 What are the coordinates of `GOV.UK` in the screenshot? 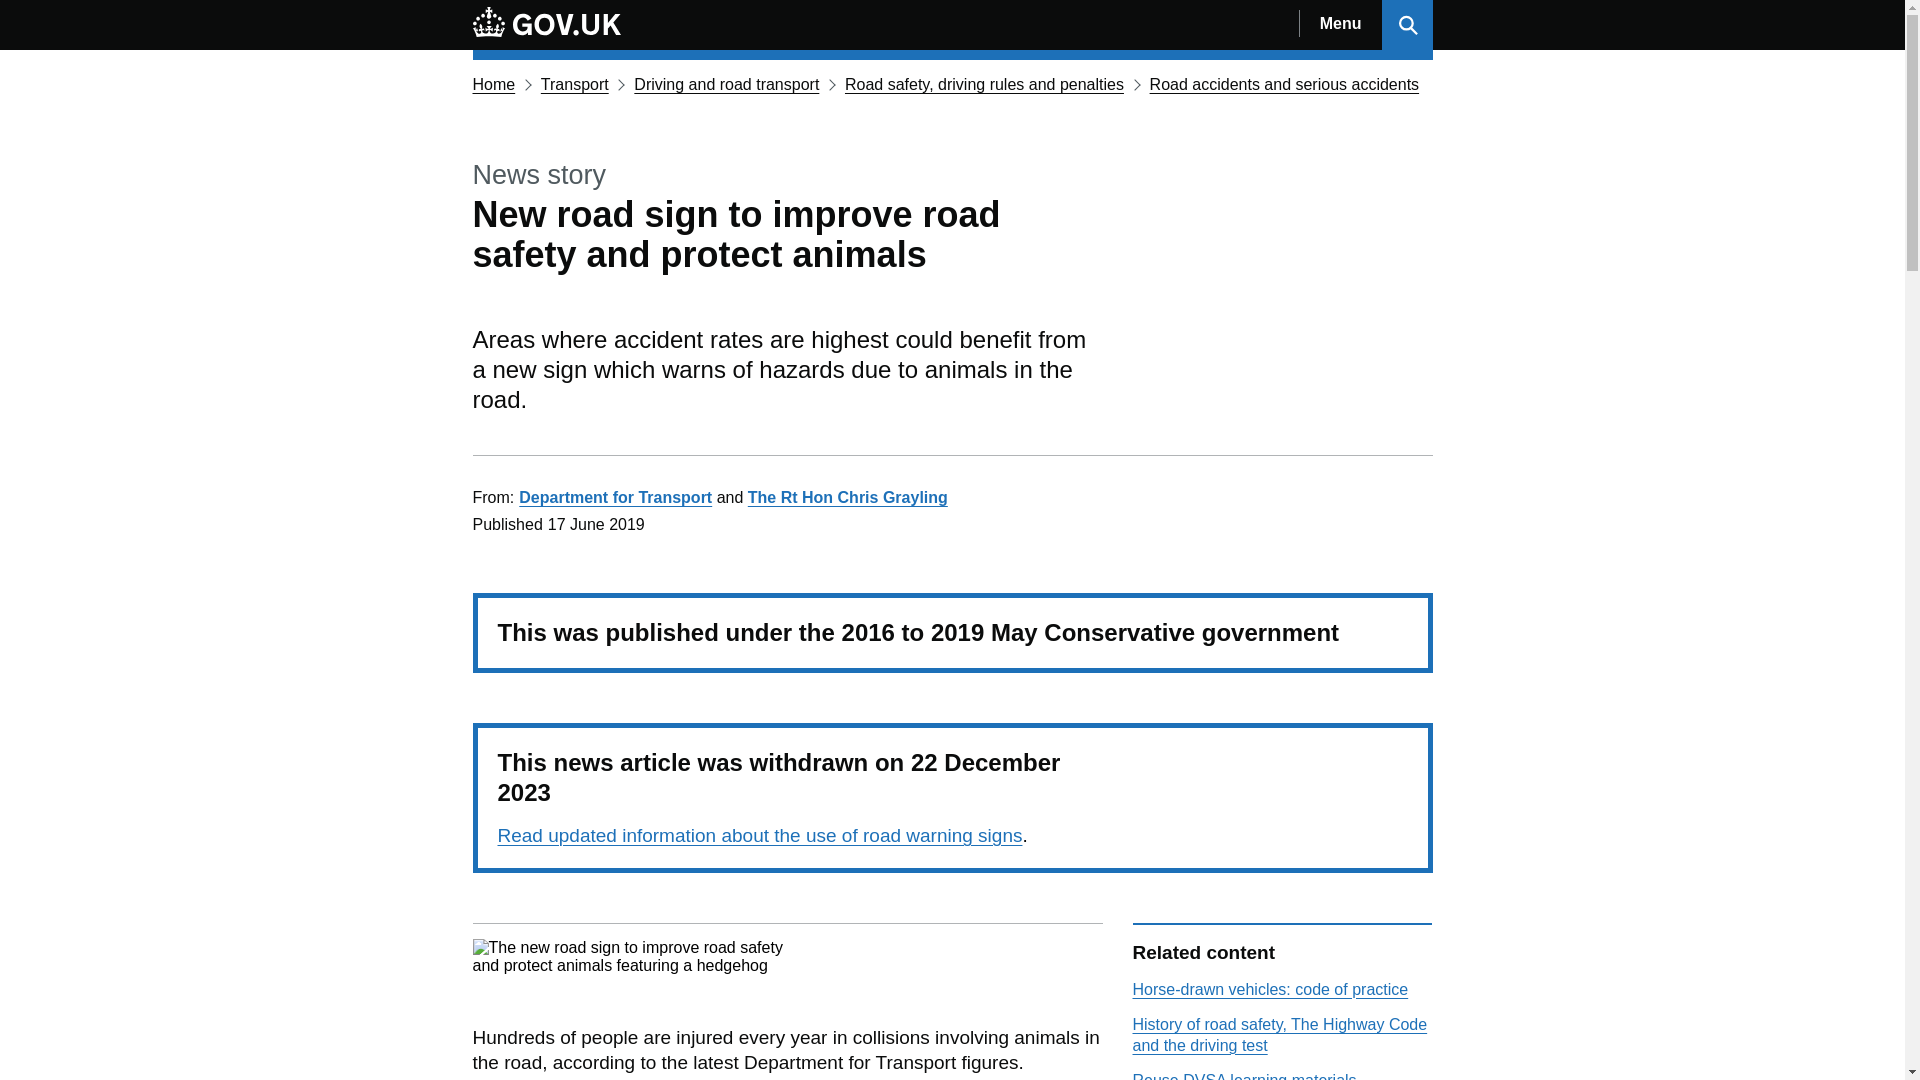 It's located at (546, 21).